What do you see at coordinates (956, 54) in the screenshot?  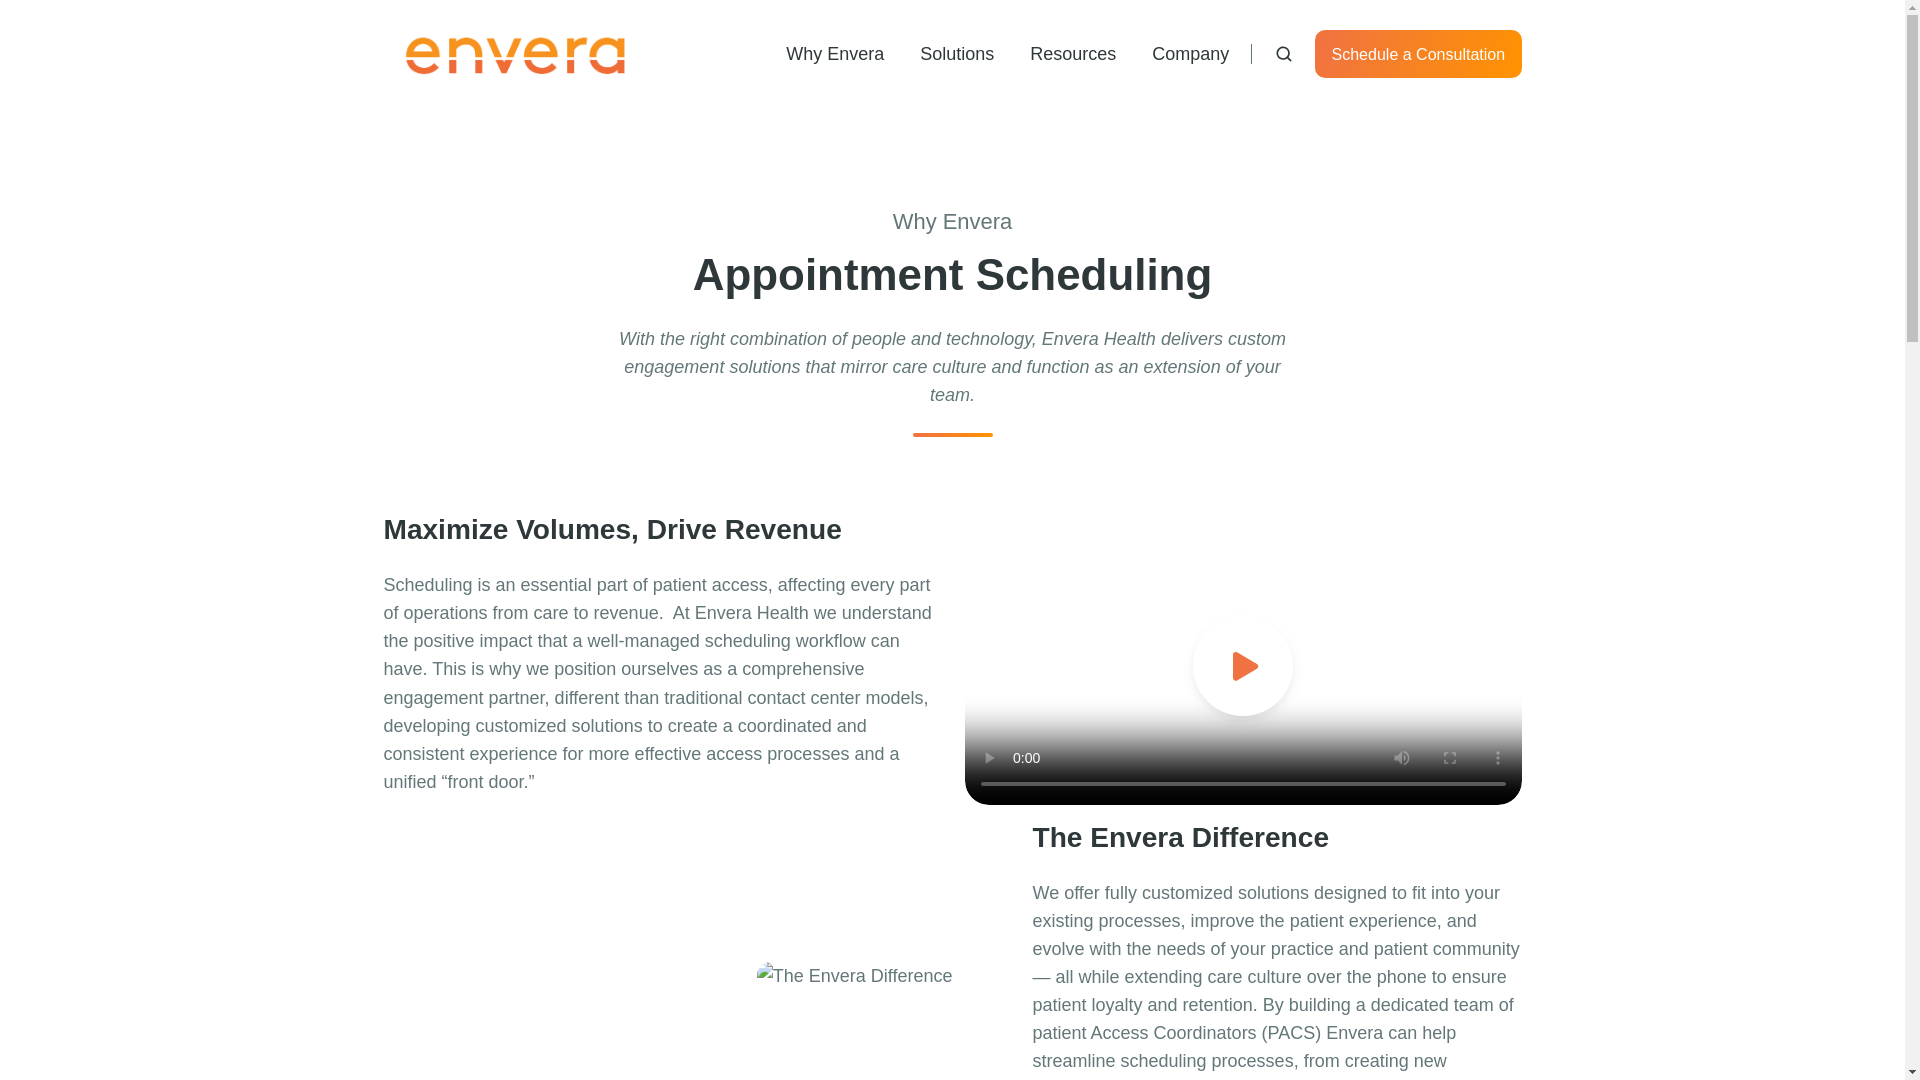 I see `Solutions` at bounding box center [956, 54].